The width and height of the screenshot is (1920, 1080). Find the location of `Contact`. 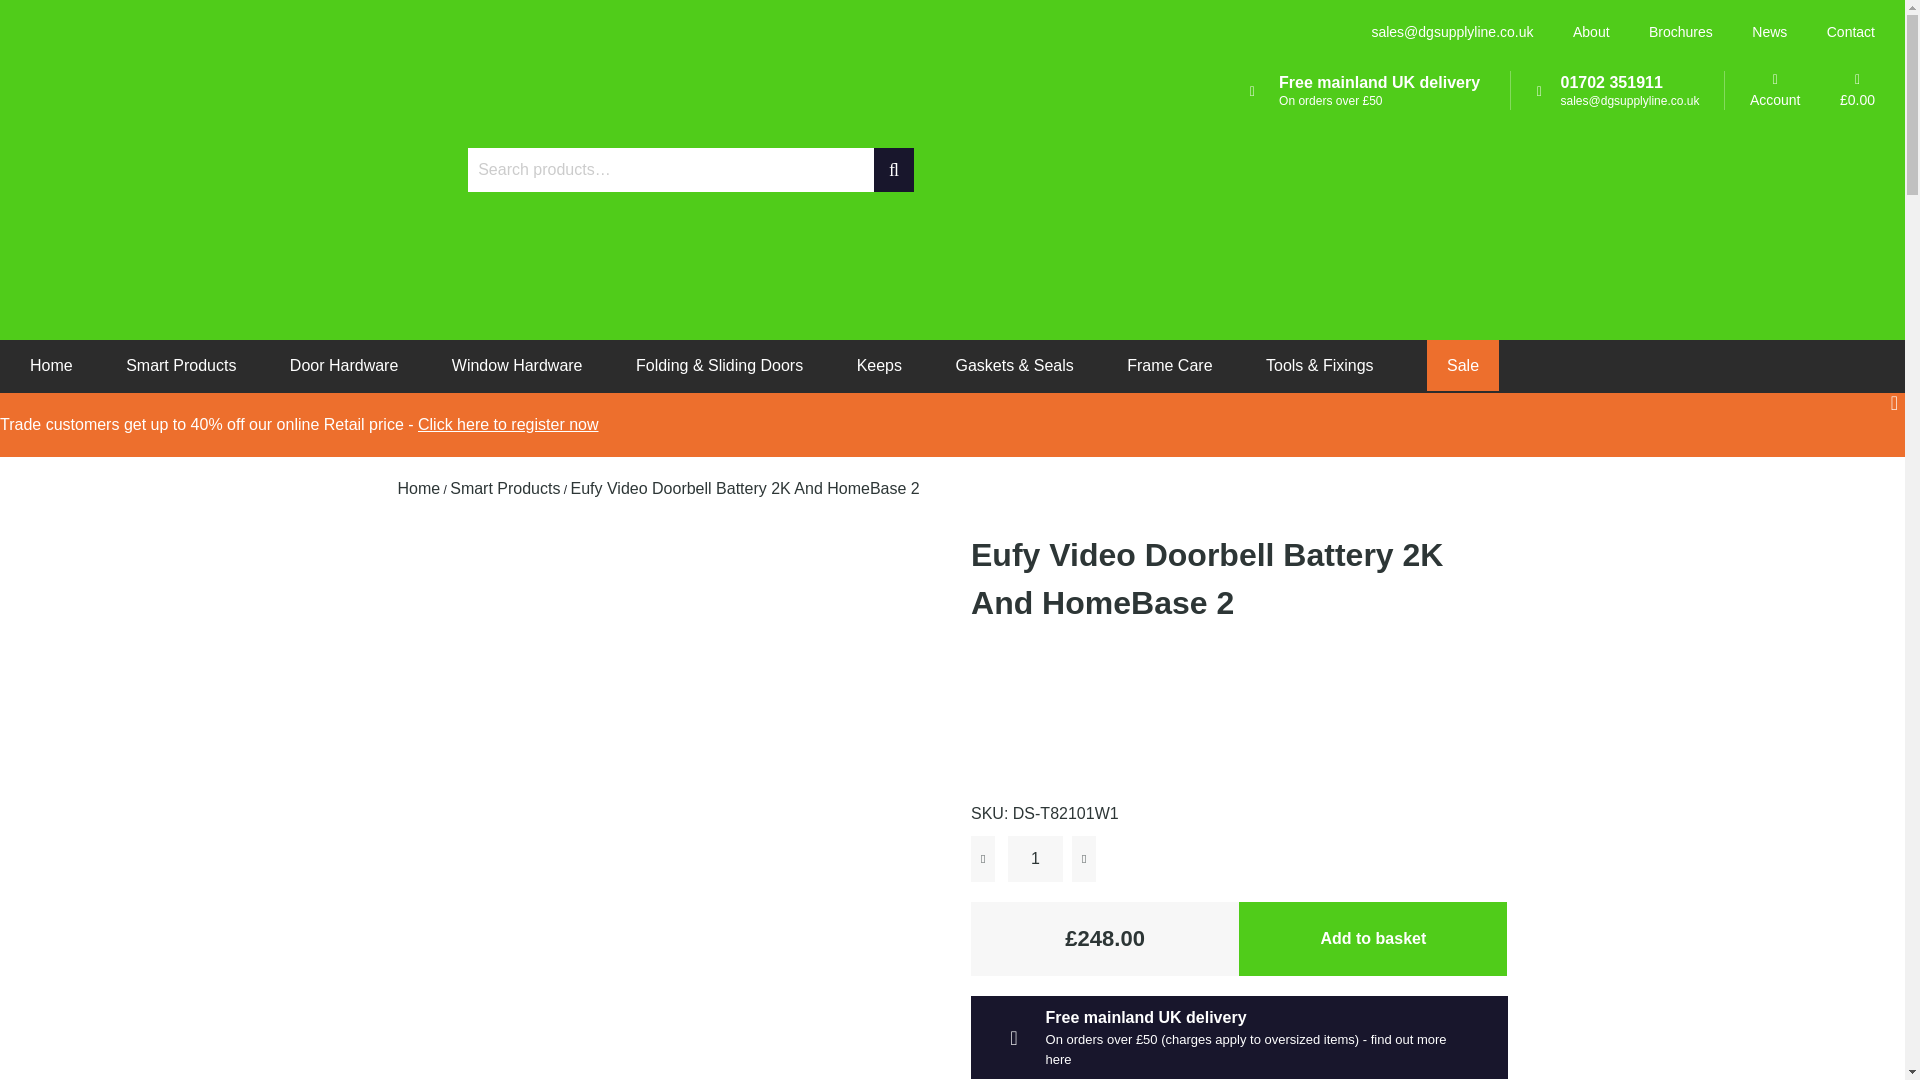

Contact is located at coordinates (1851, 31).